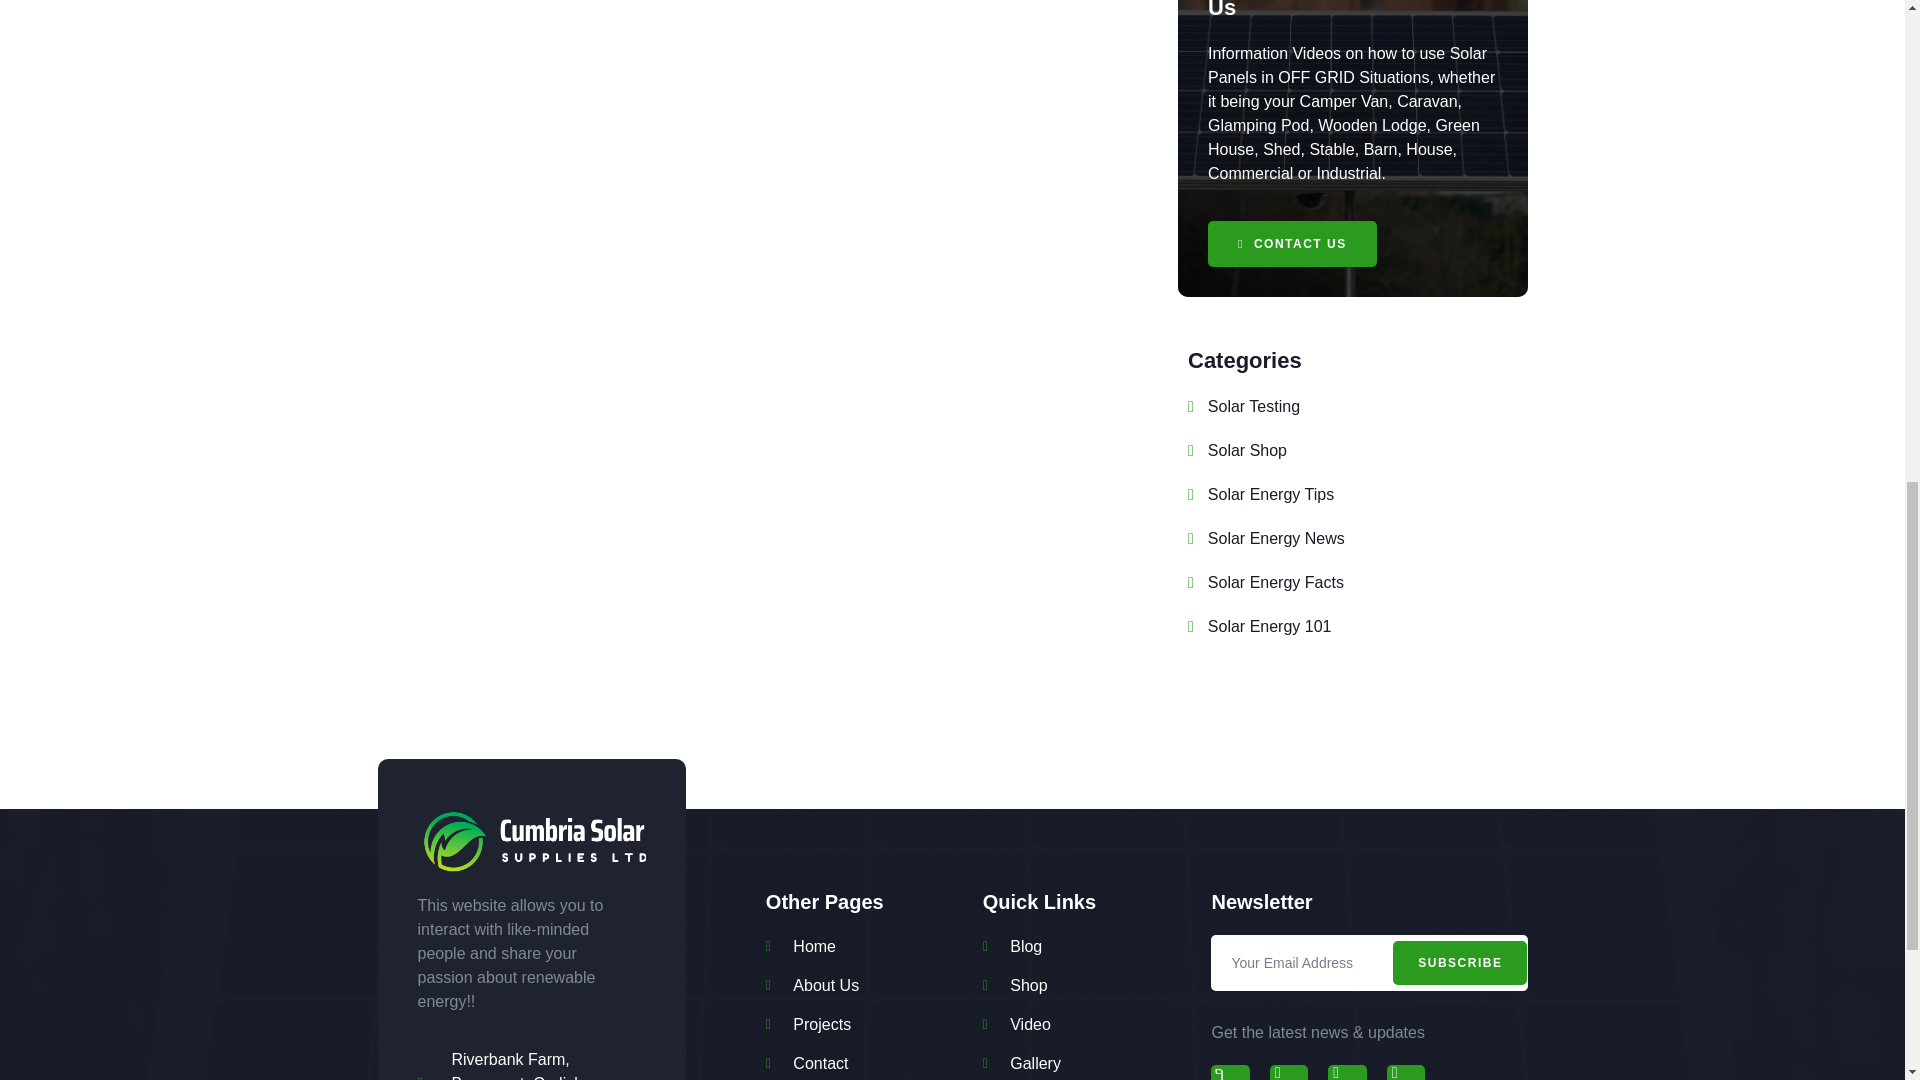 Image resolution: width=1920 pixels, height=1080 pixels. I want to click on Solar Shop, so click(1237, 450).